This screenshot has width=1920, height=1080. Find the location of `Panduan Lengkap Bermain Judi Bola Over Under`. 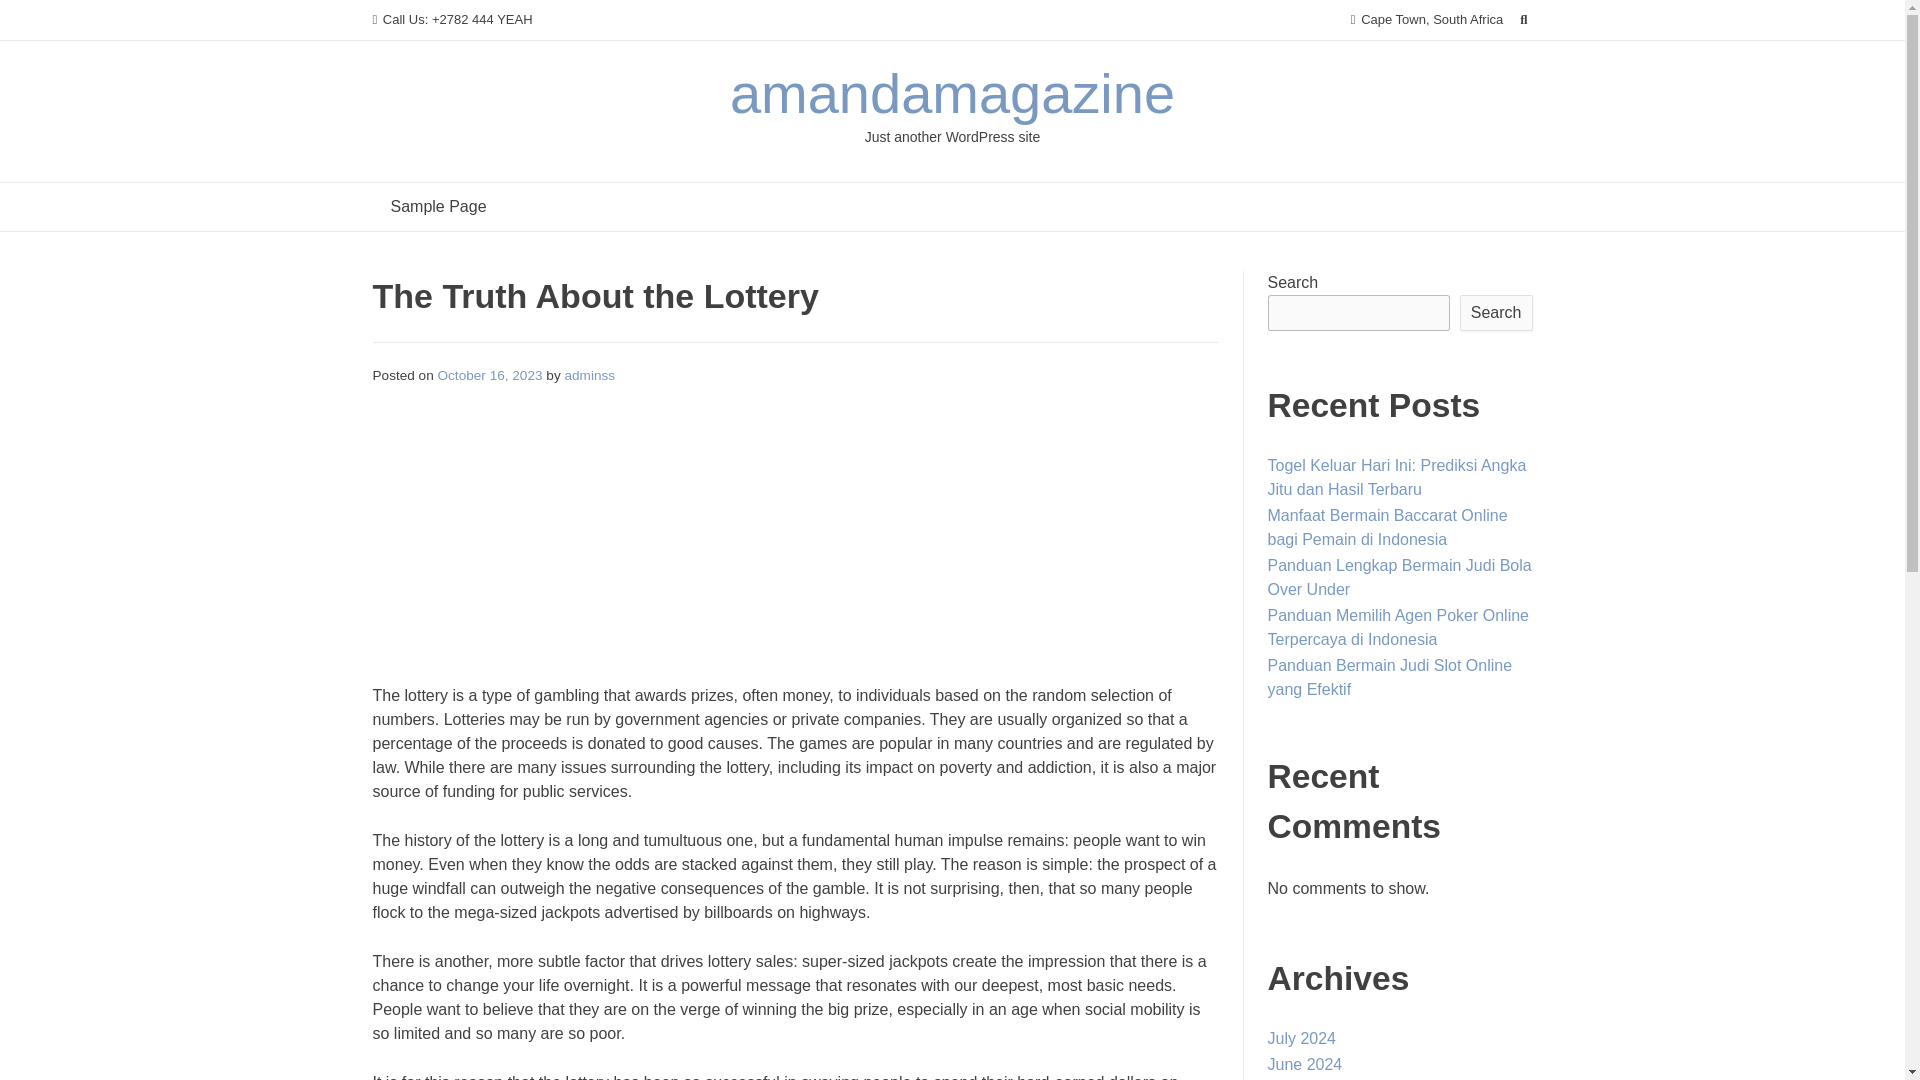

Panduan Lengkap Bermain Judi Bola Over Under is located at coordinates (1400, 578).